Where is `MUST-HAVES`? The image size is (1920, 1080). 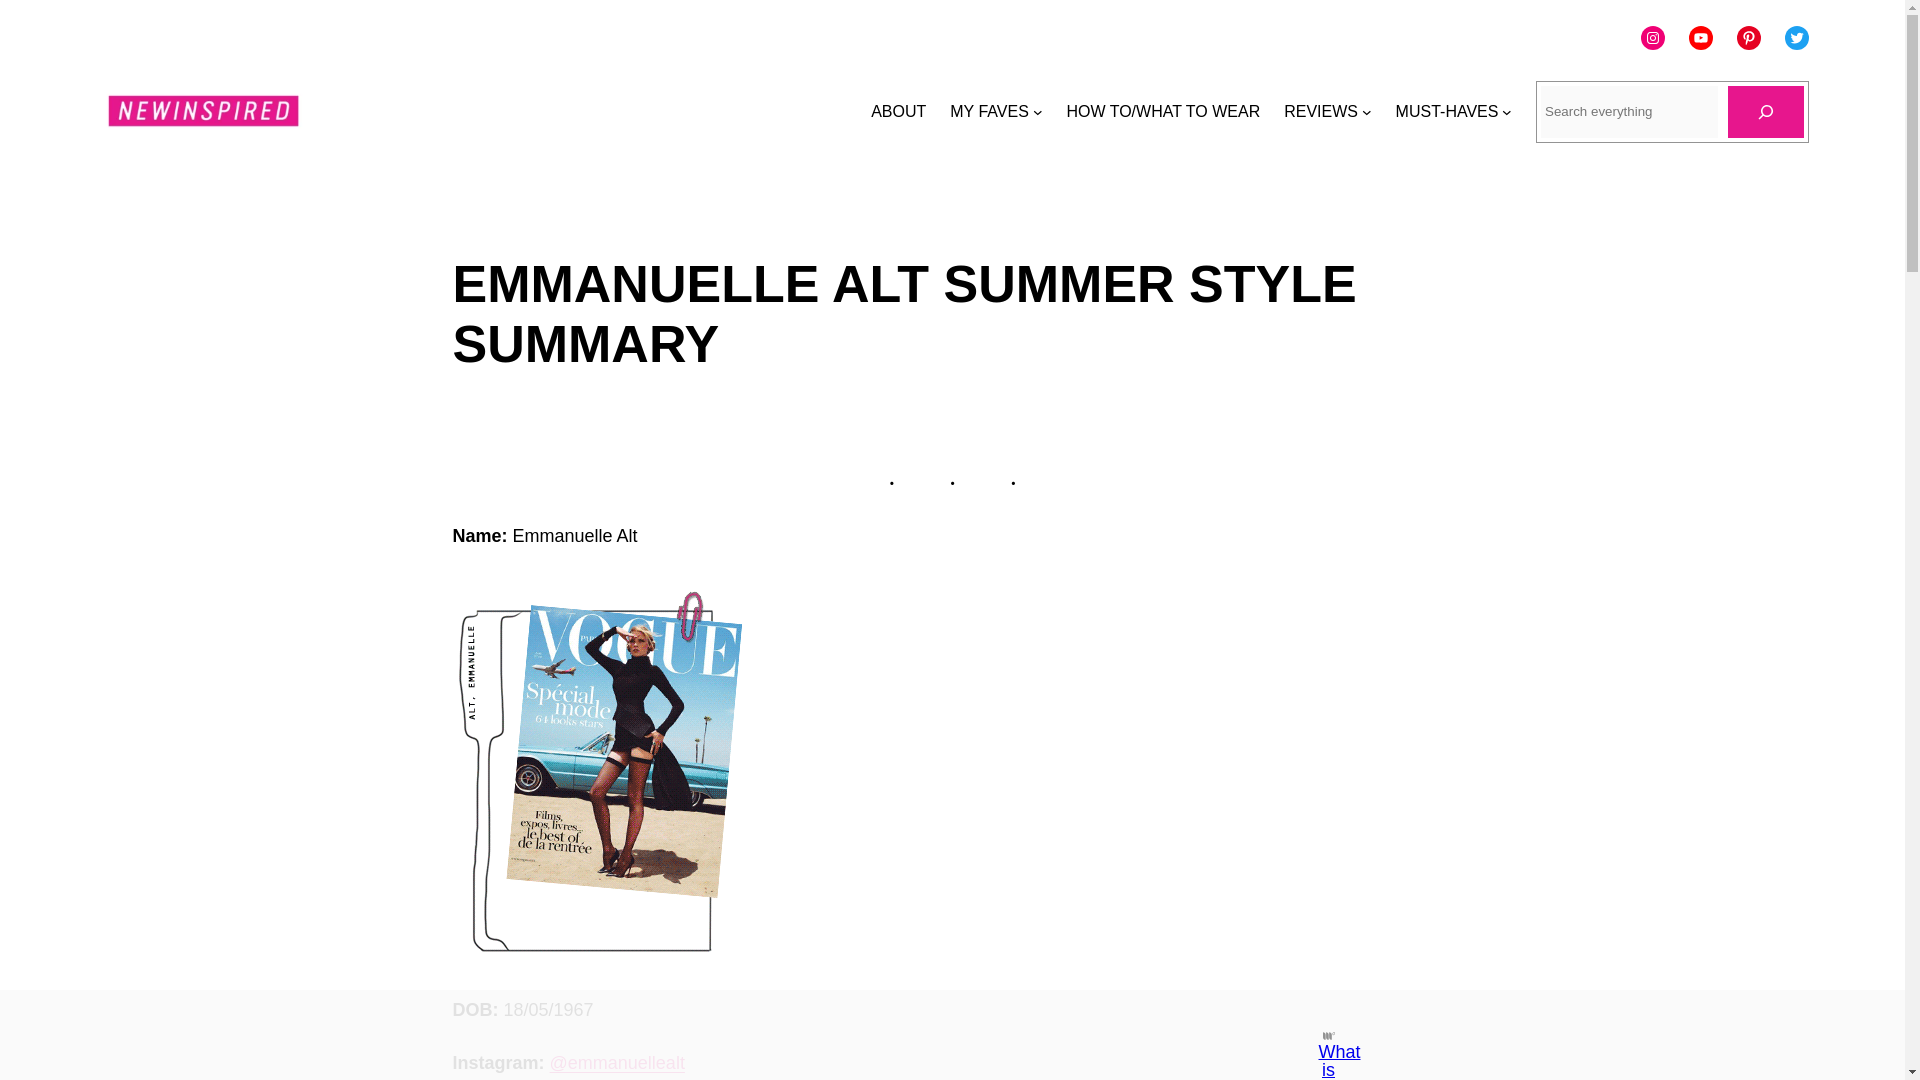
MUST-HAVES is located at coordinates (1447, 112).